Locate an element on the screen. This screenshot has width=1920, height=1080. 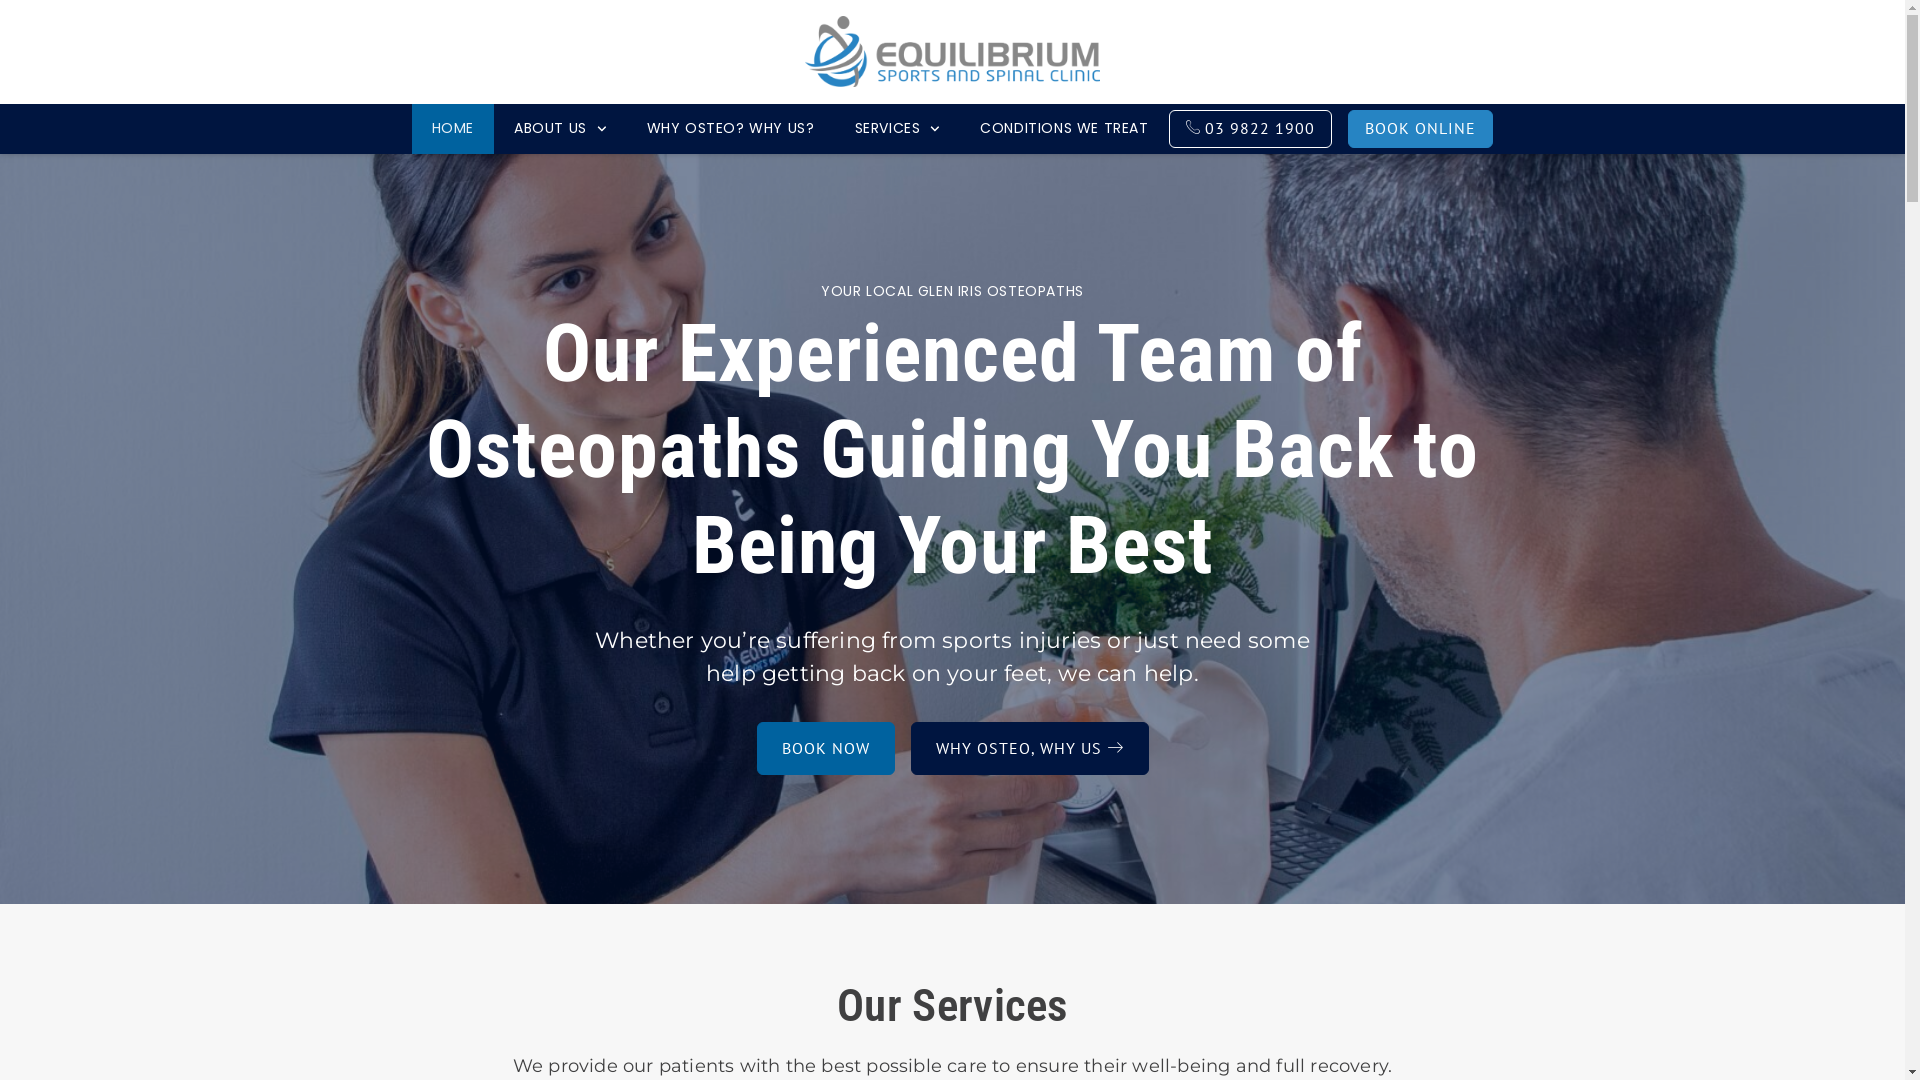
WHY OSTEO? WHY US? is located at coordinates (731, 129).